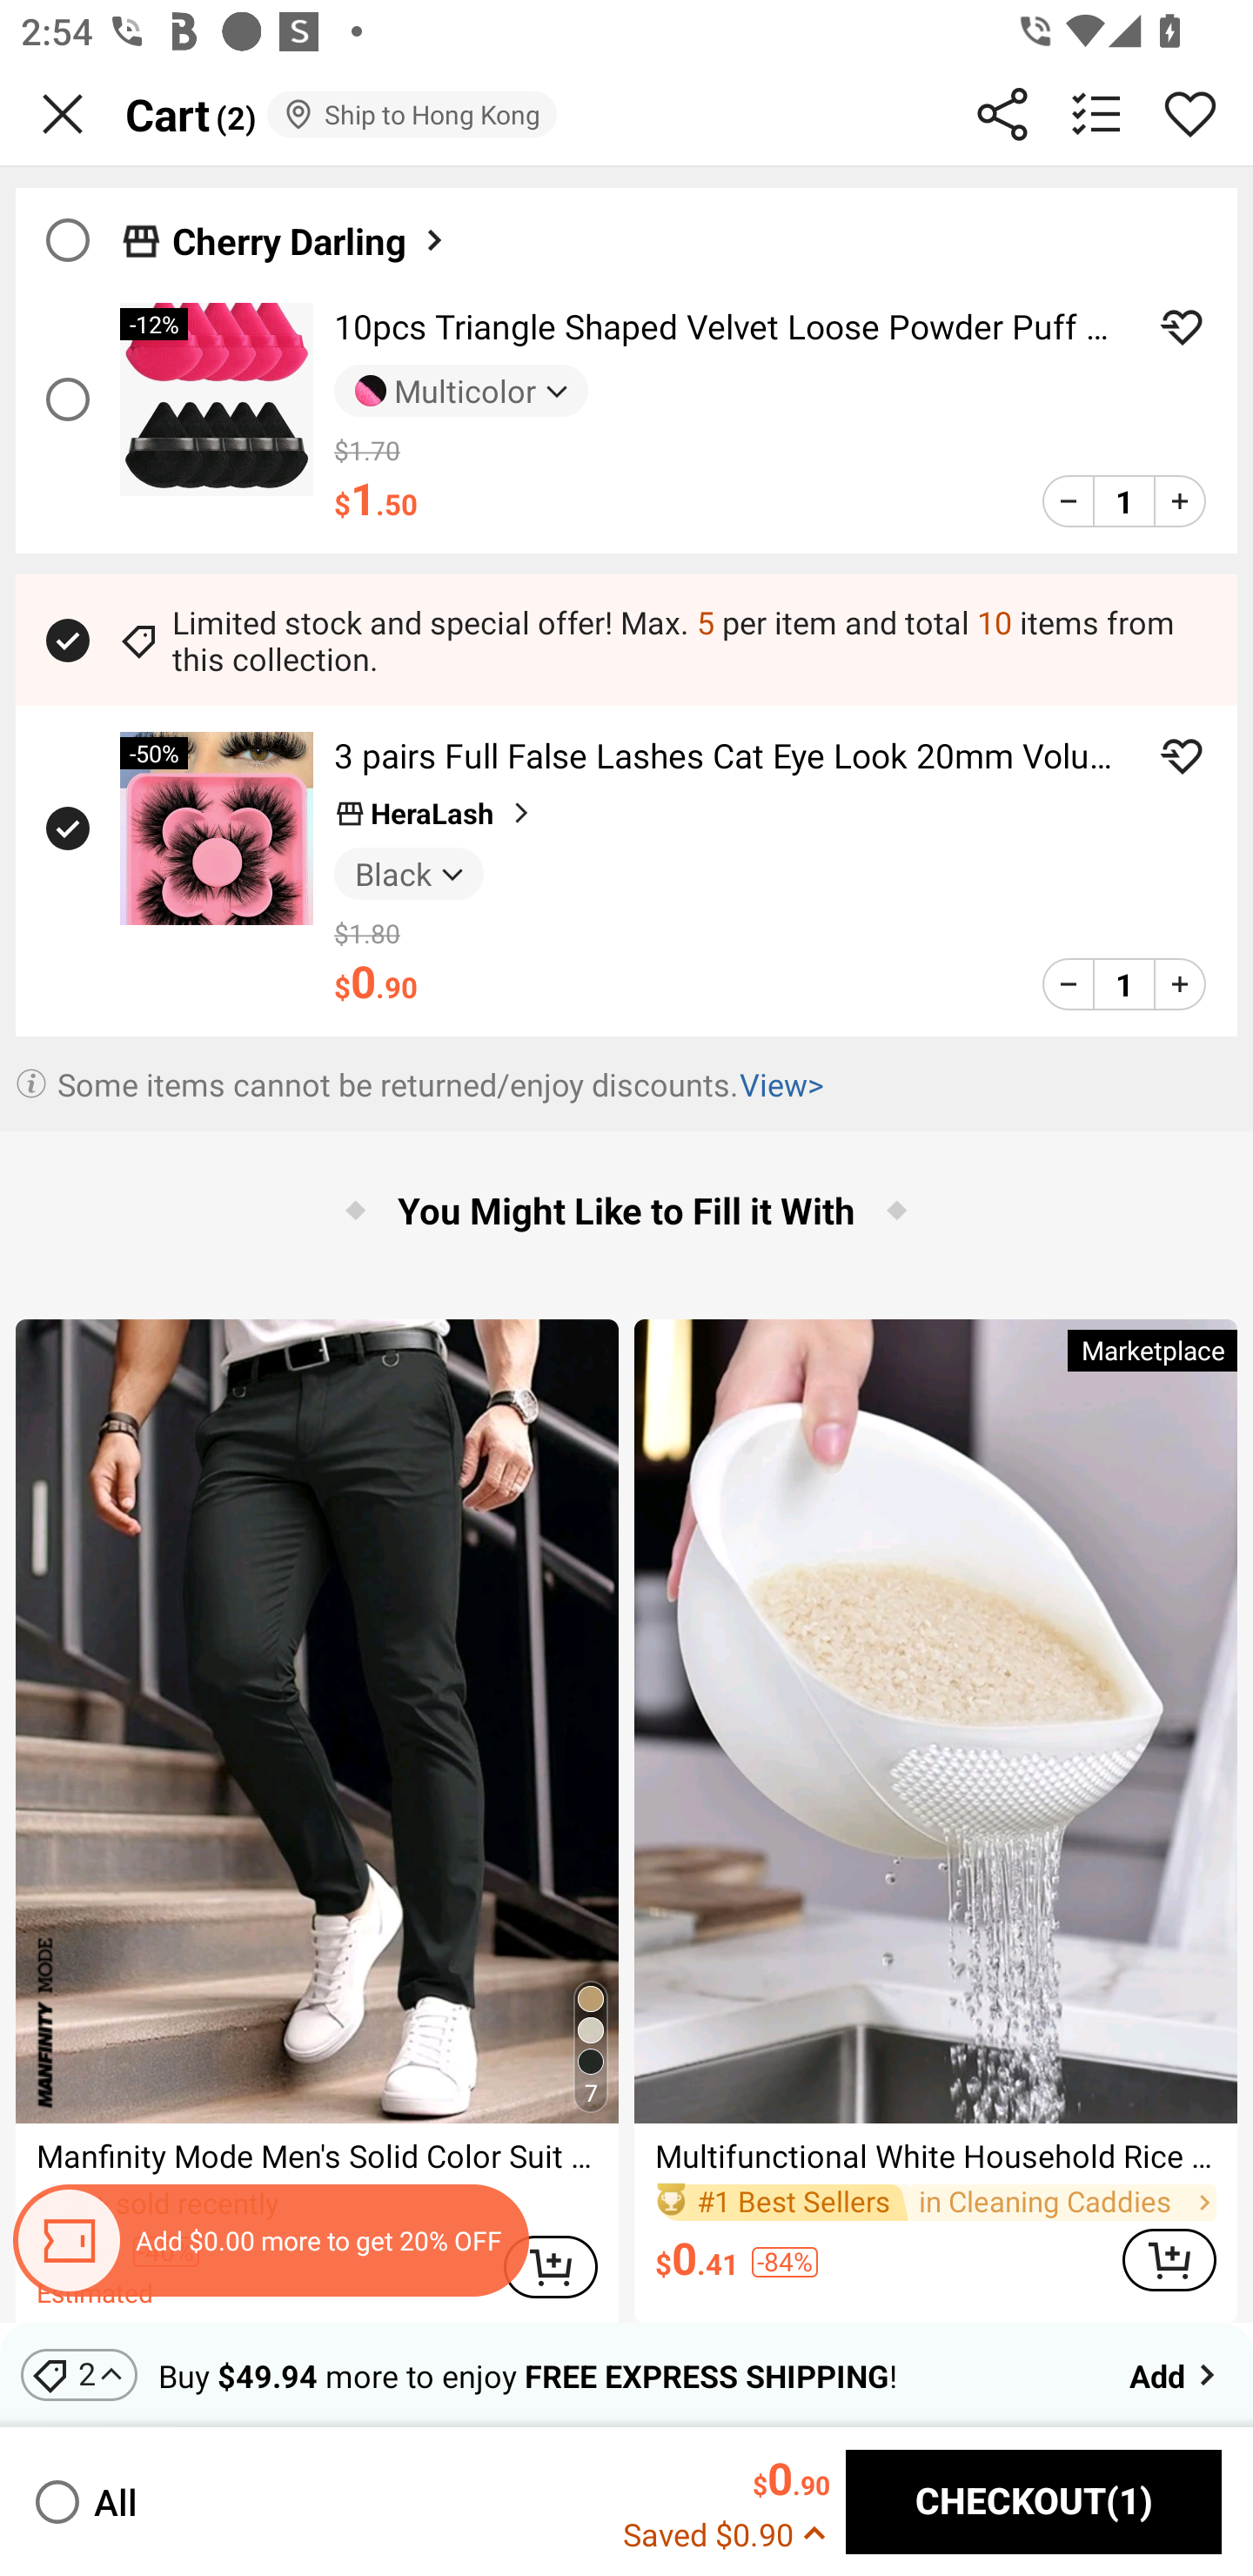  What do you see at coordinates (1180, 500) in the screenshot?
I see `product quantity add 1` at bounding box center [1180, 500].